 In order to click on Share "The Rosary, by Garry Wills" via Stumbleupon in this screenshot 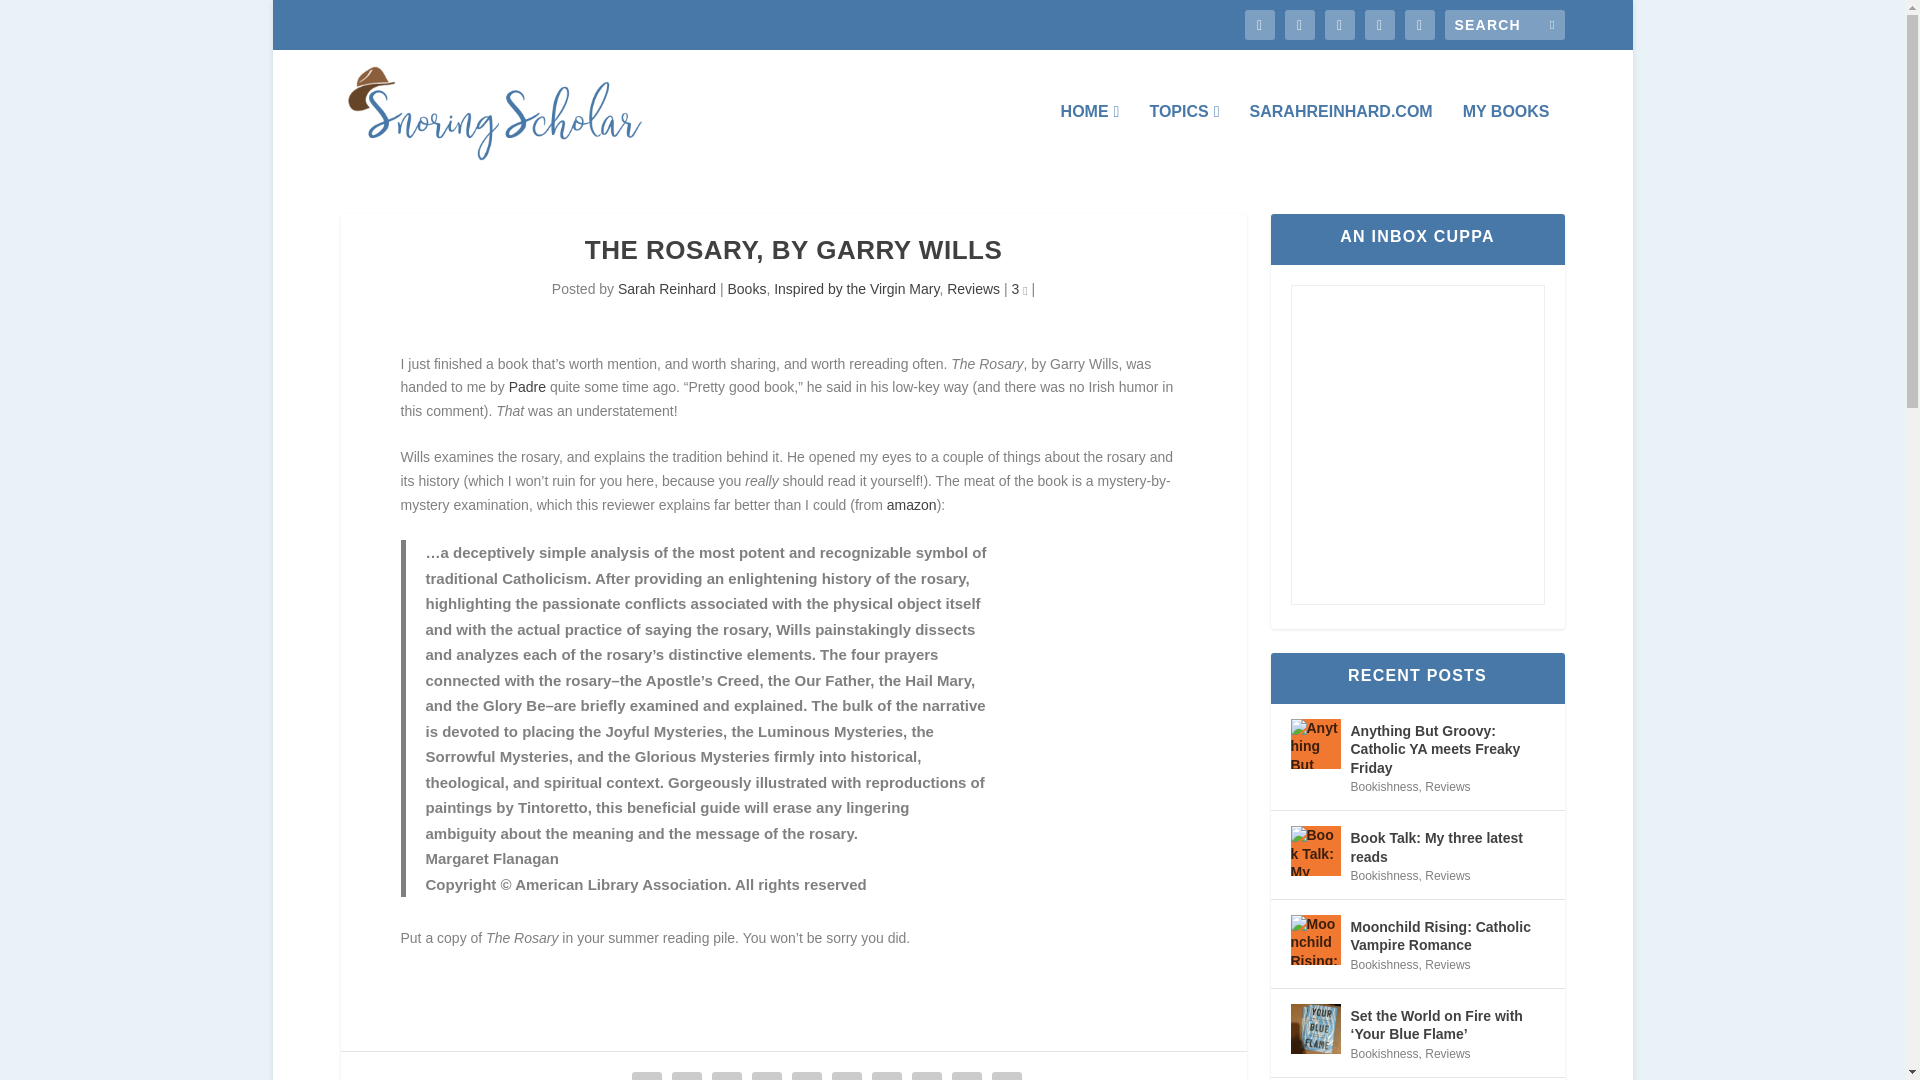, I will do `click(926, 1074)`.